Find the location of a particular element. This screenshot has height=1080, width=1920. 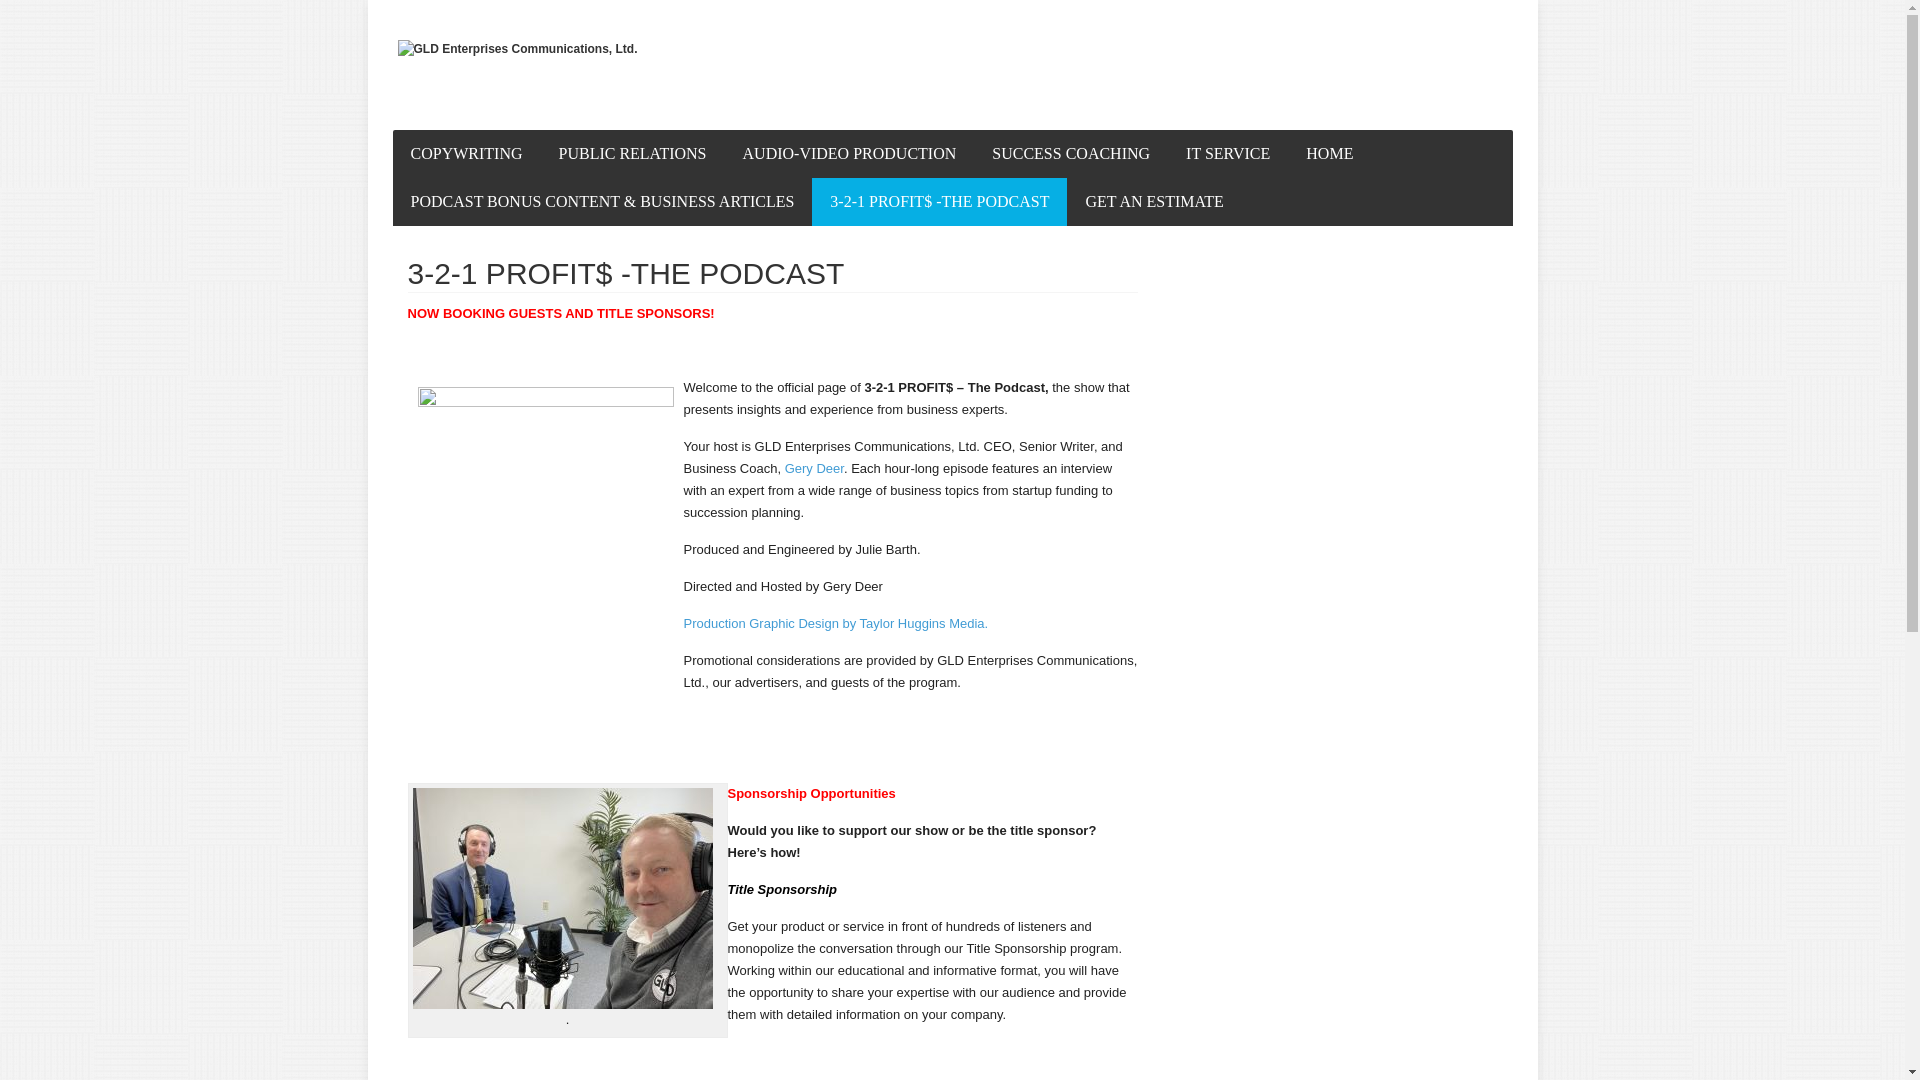

PUBLIC RELATIONS is located at coordinates (632, 154).